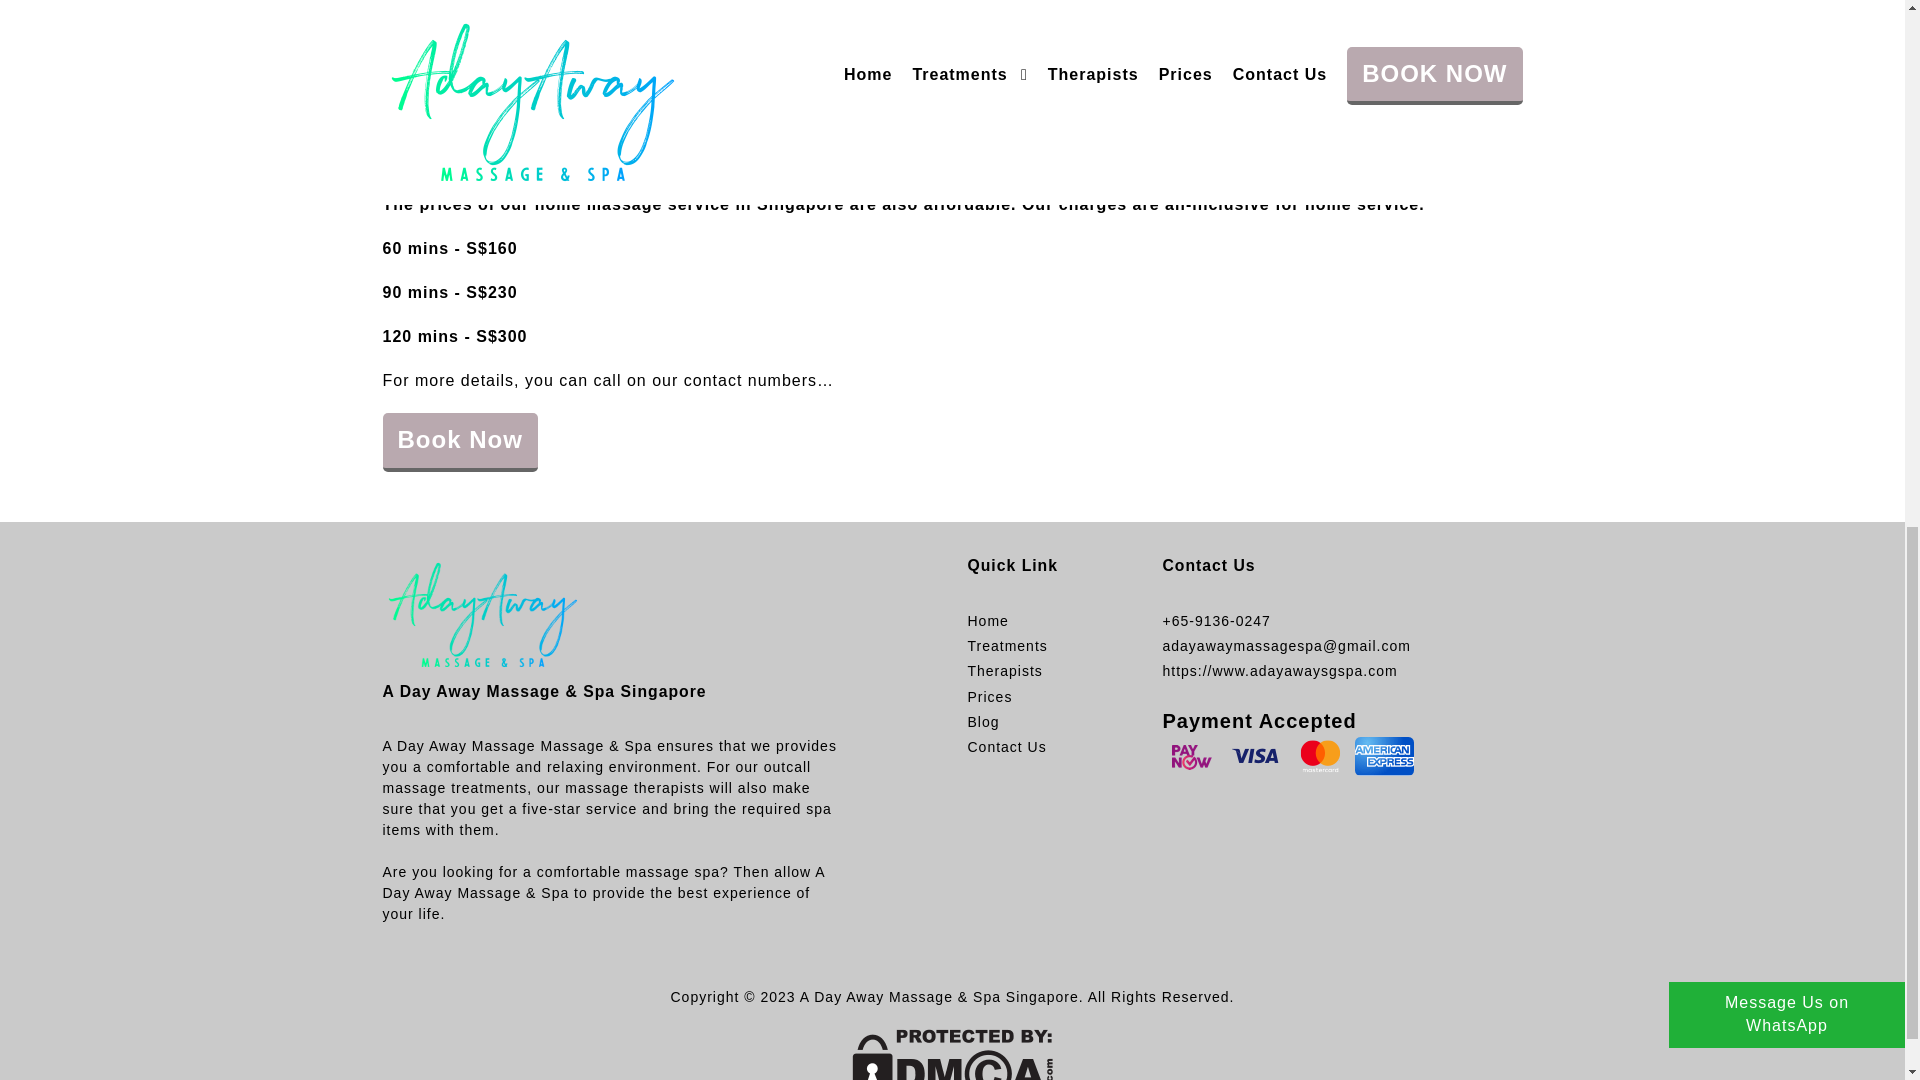  Describe the element at coordinates (1006, 646) in the screenshot. I see `Treatments` at that location.